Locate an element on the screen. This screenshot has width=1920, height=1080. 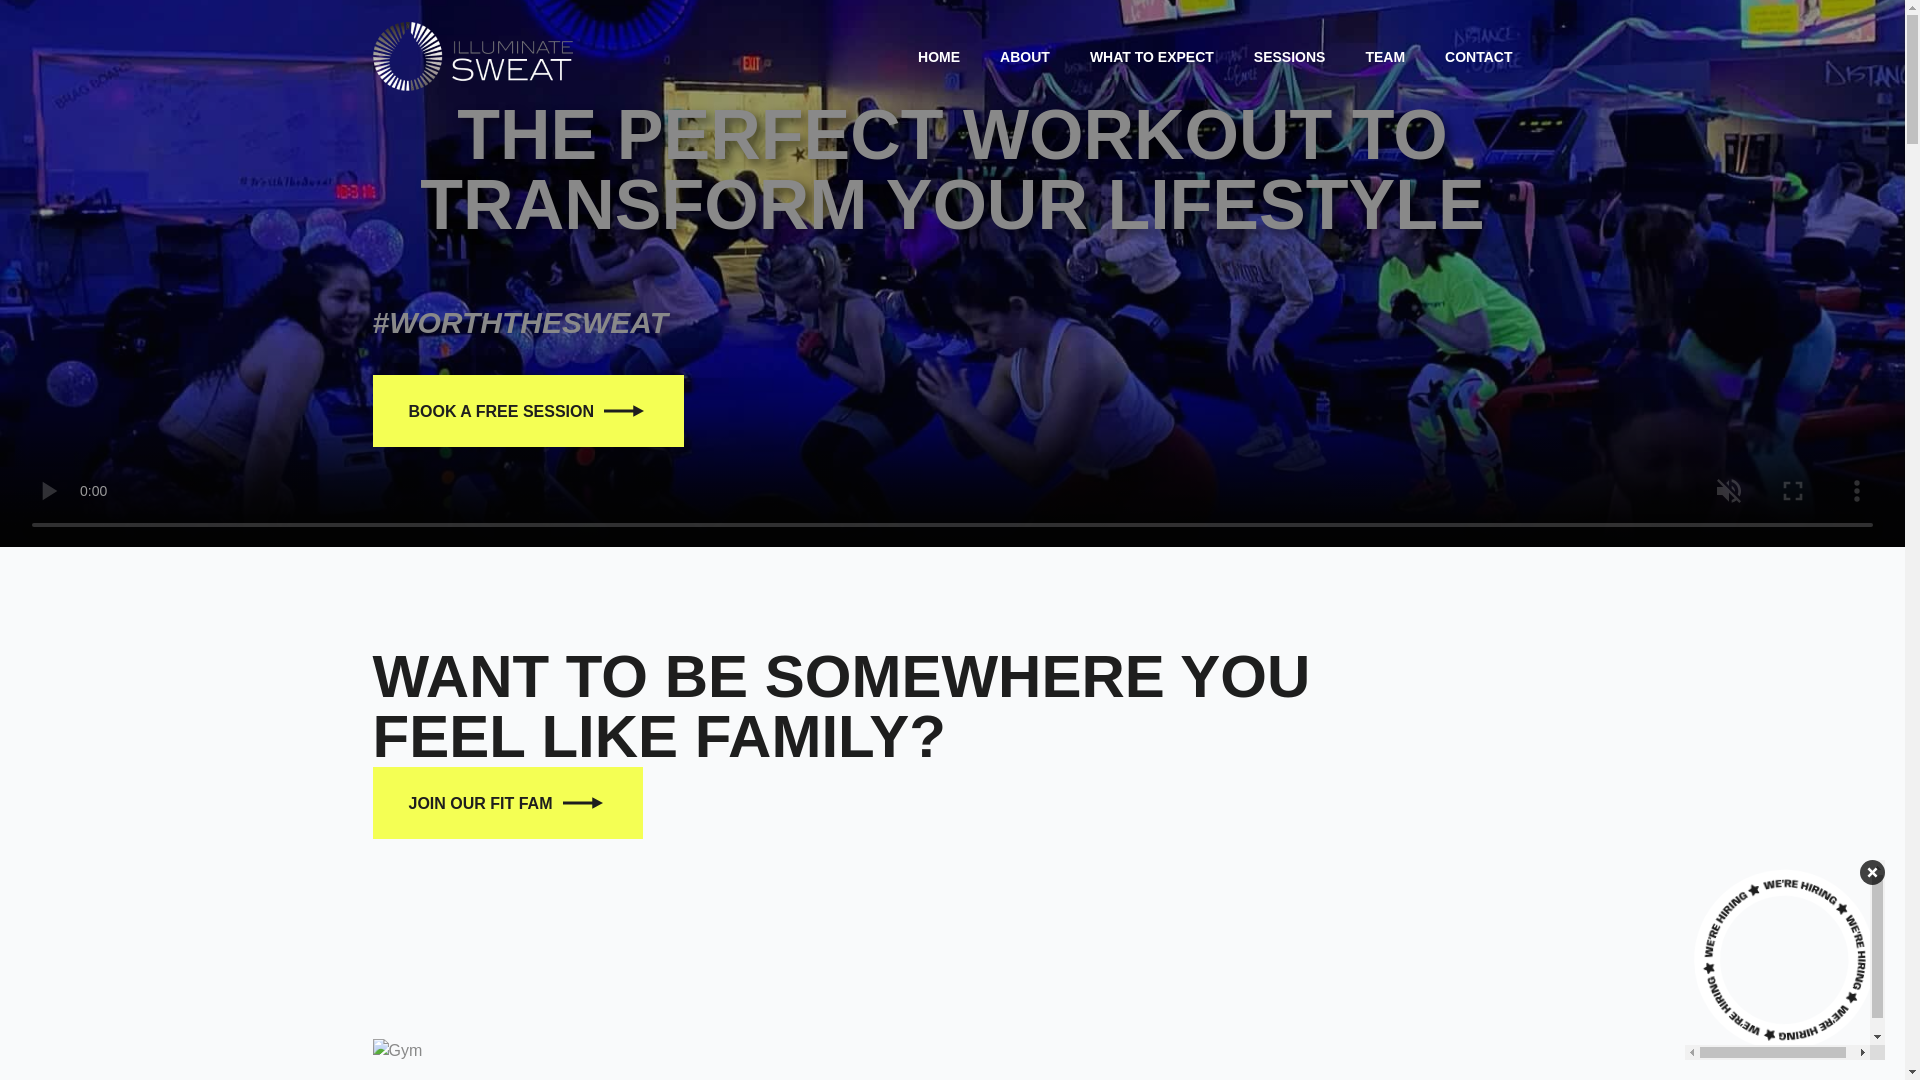
BOOK A FREE SESSION is located at coordinates (528, 410).